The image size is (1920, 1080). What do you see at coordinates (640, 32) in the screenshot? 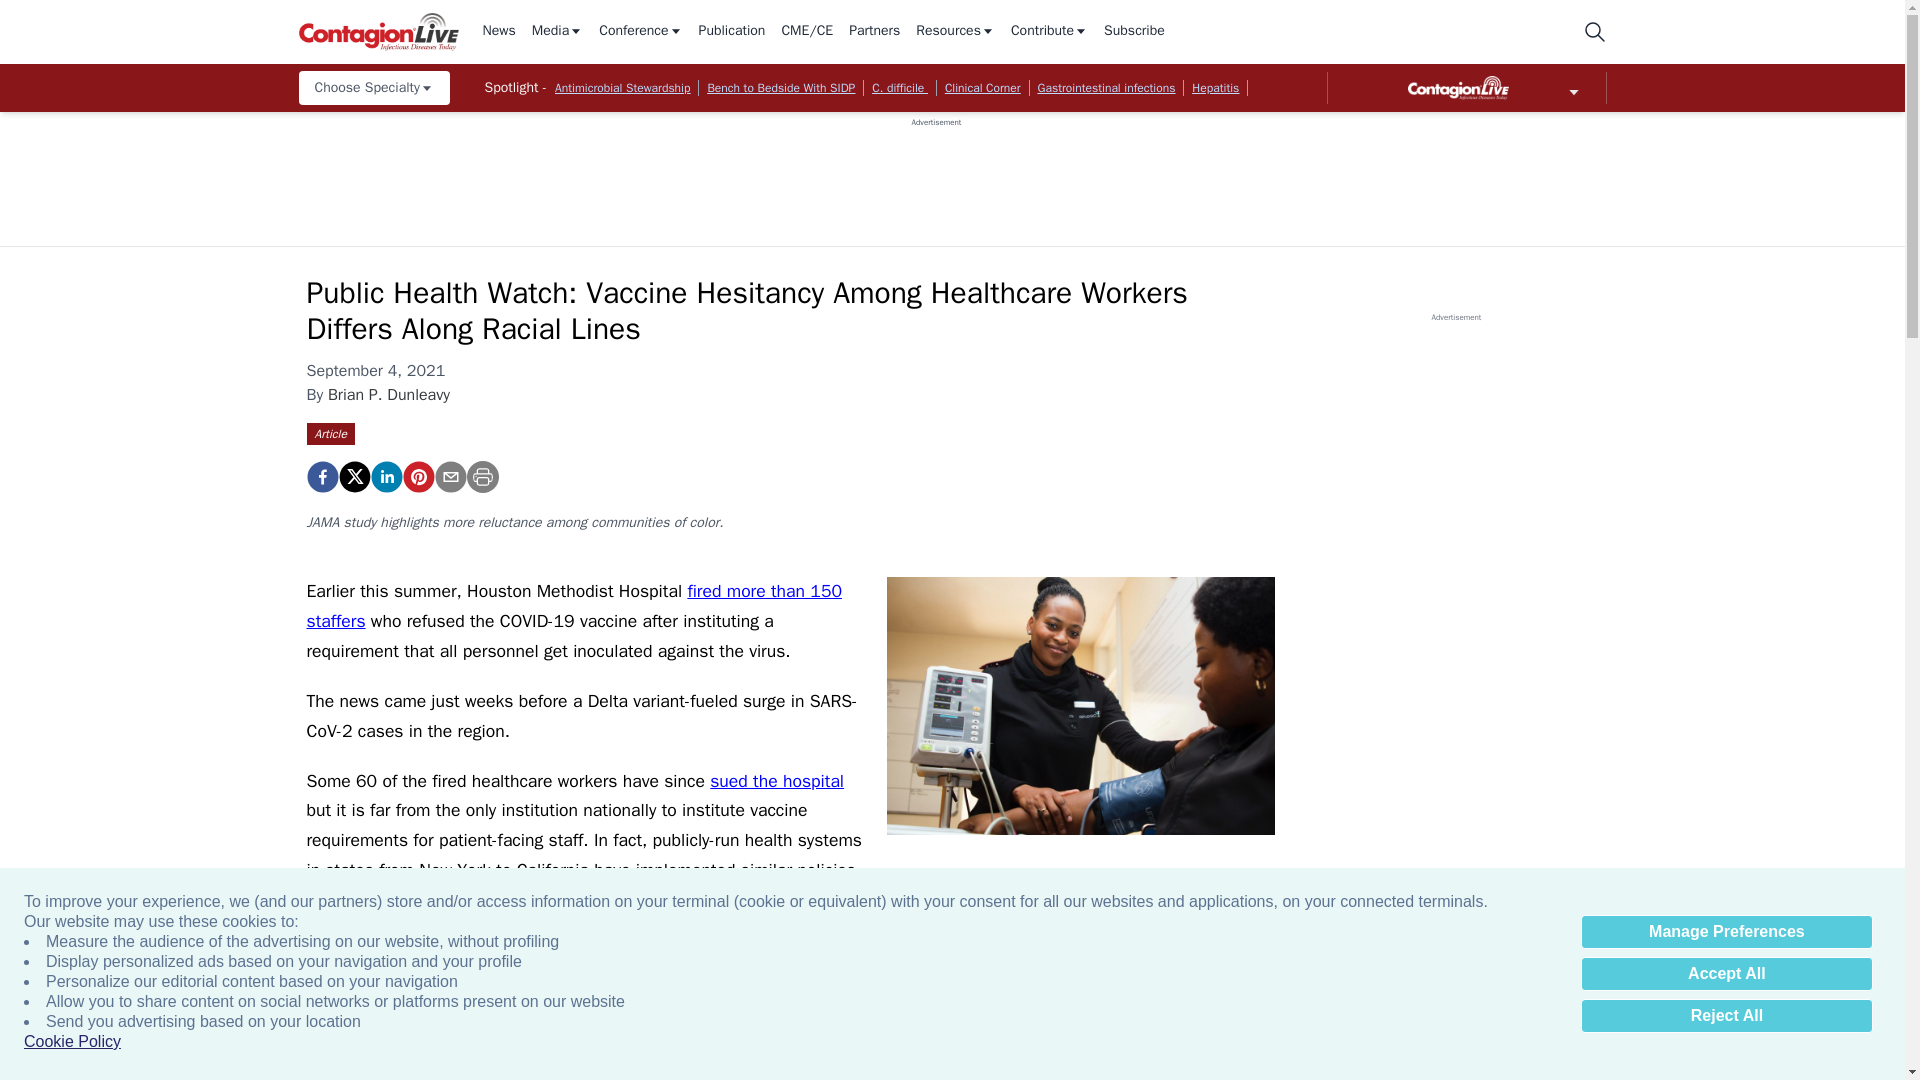
I see `Conference` at bounding box center [640, 32].